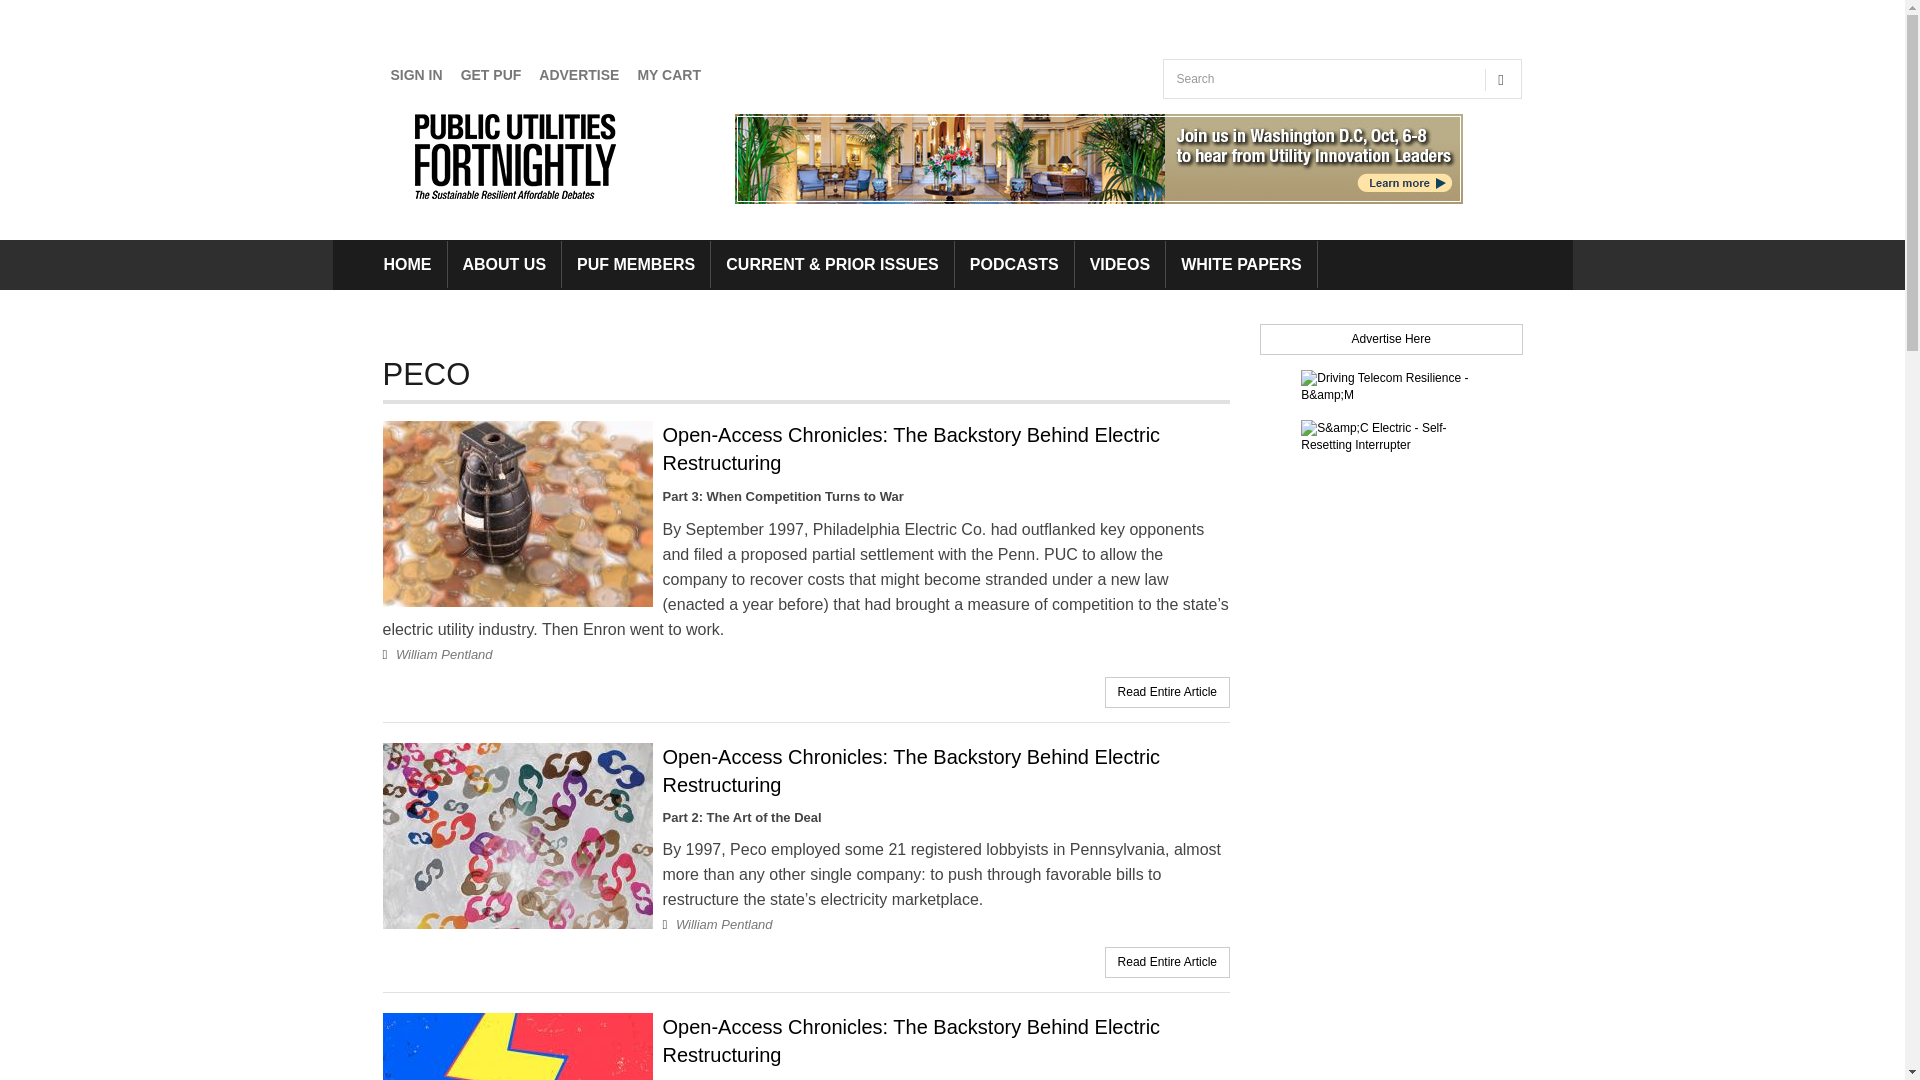  I want to click on PUF MEMBERS, so click(636, 264).